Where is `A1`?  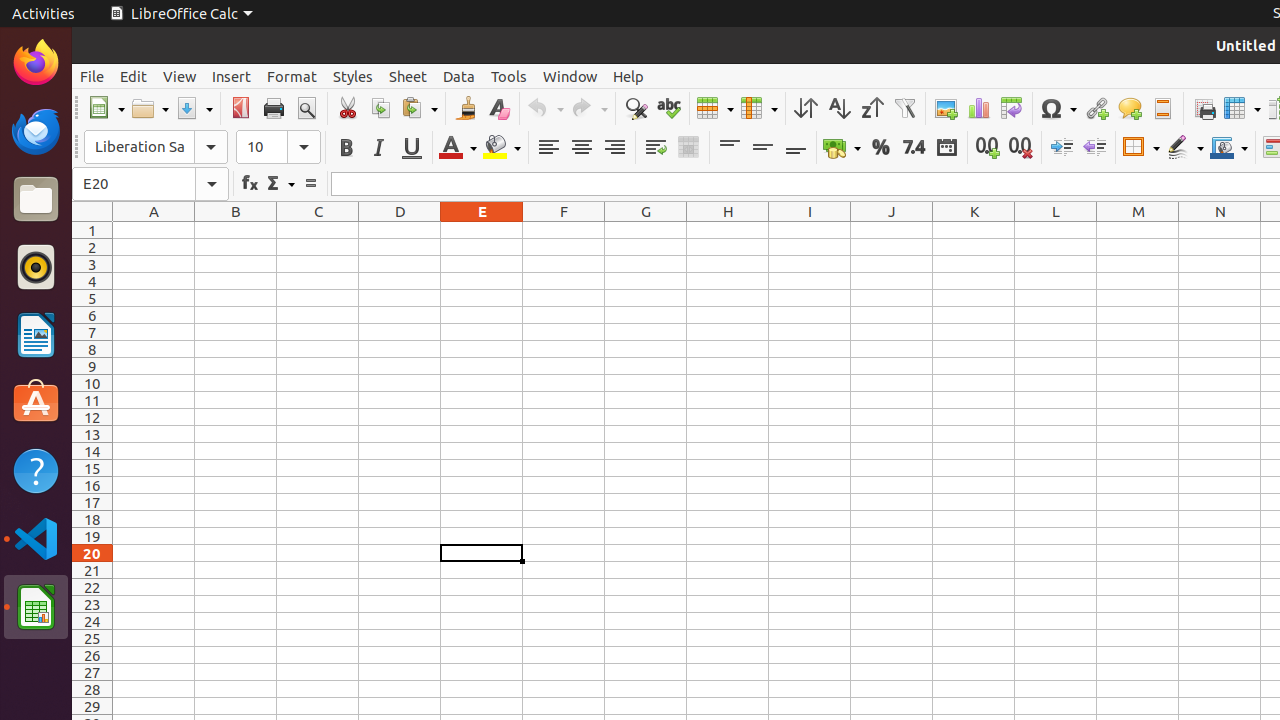 A1 is located at coordinates (154, 230).